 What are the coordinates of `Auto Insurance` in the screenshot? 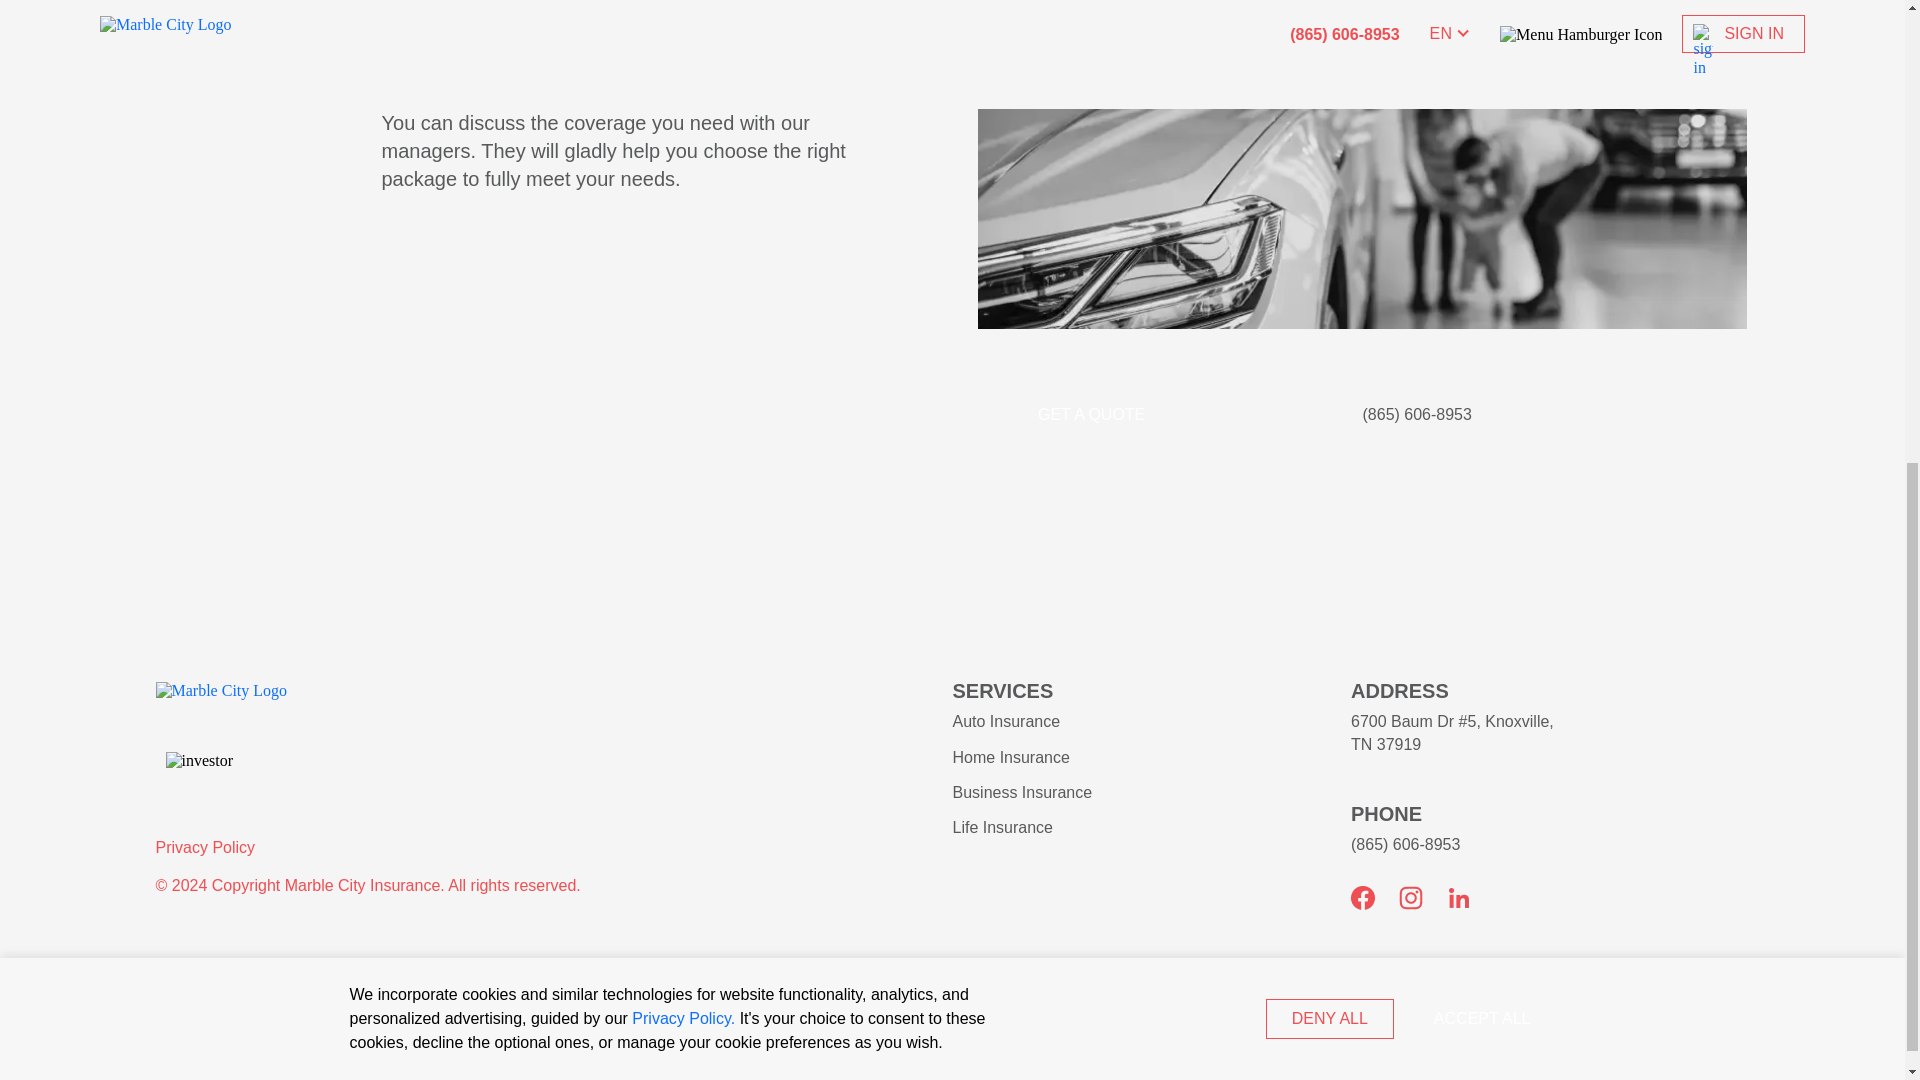 It's located at (1006, 721).